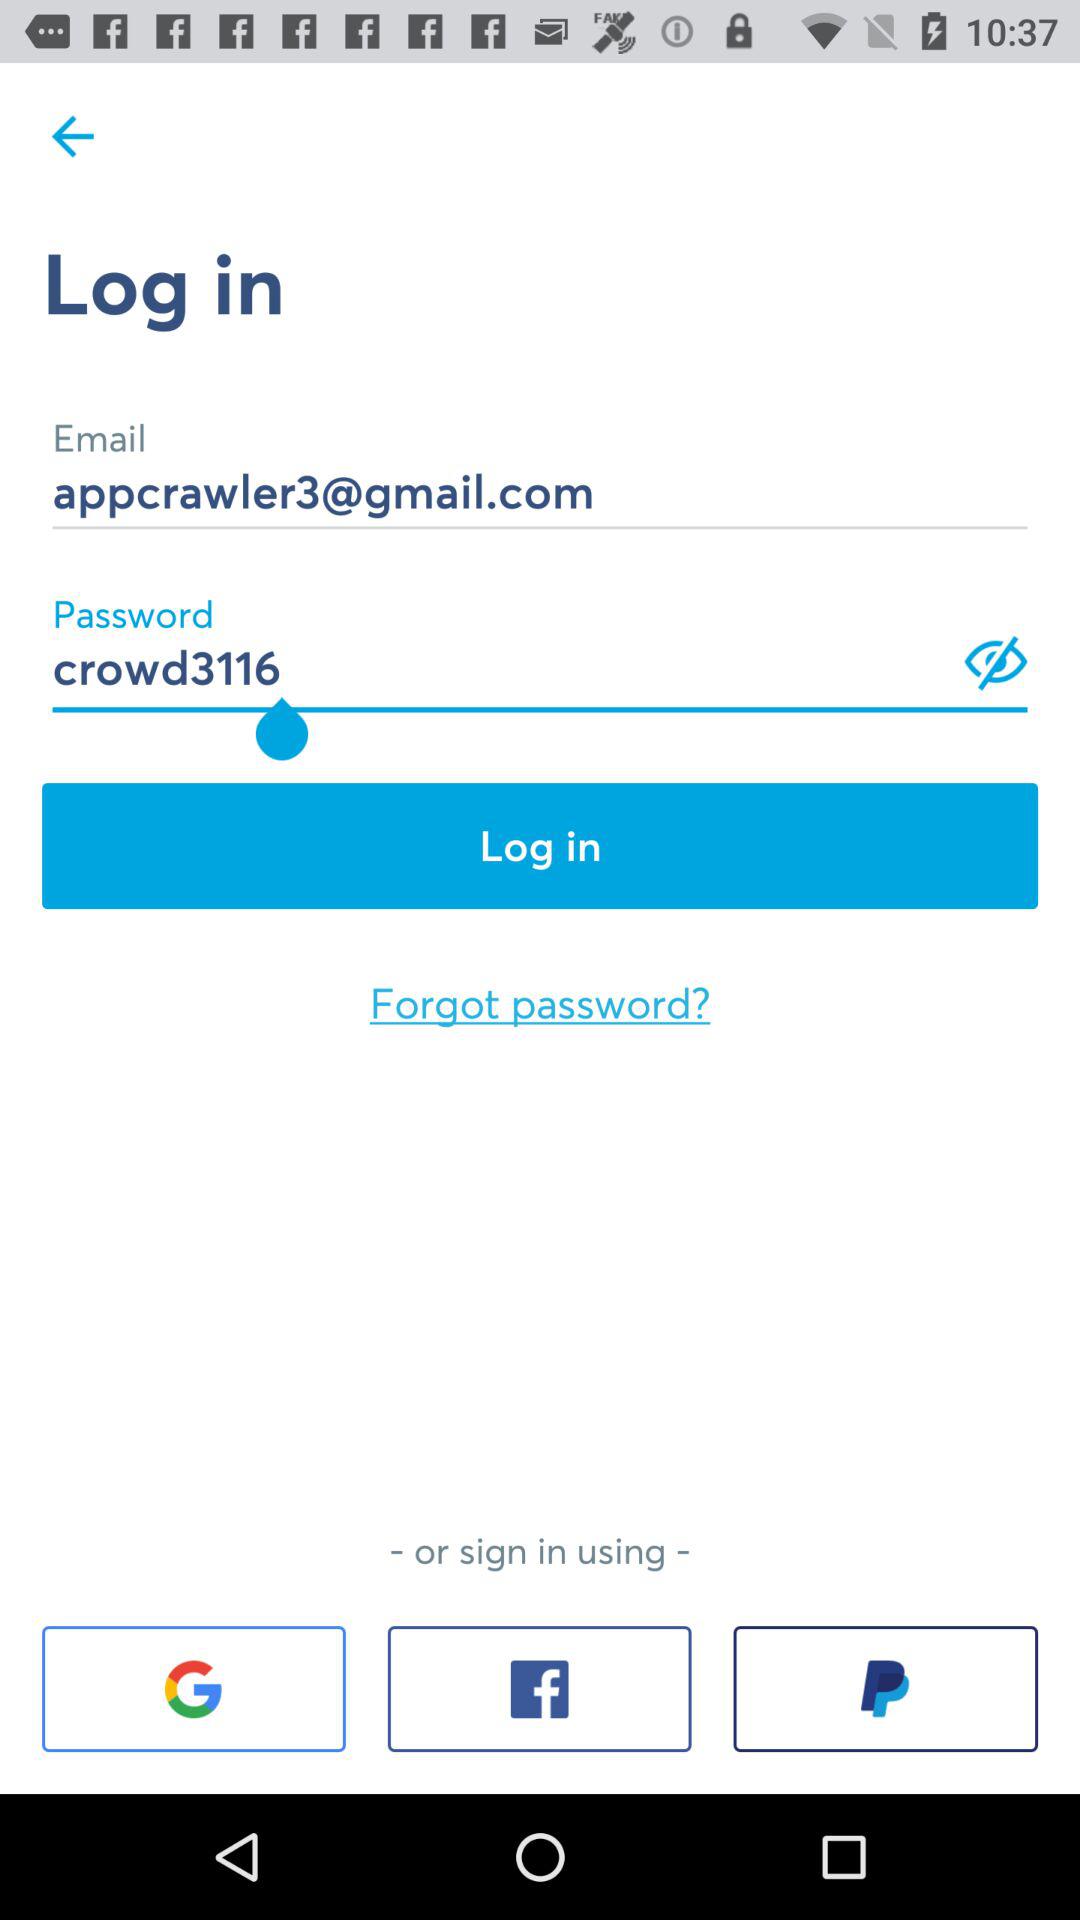 The image size is (1080, 1920). I want to click on turn on the icon below the or sign in item, so click(539, 1689).